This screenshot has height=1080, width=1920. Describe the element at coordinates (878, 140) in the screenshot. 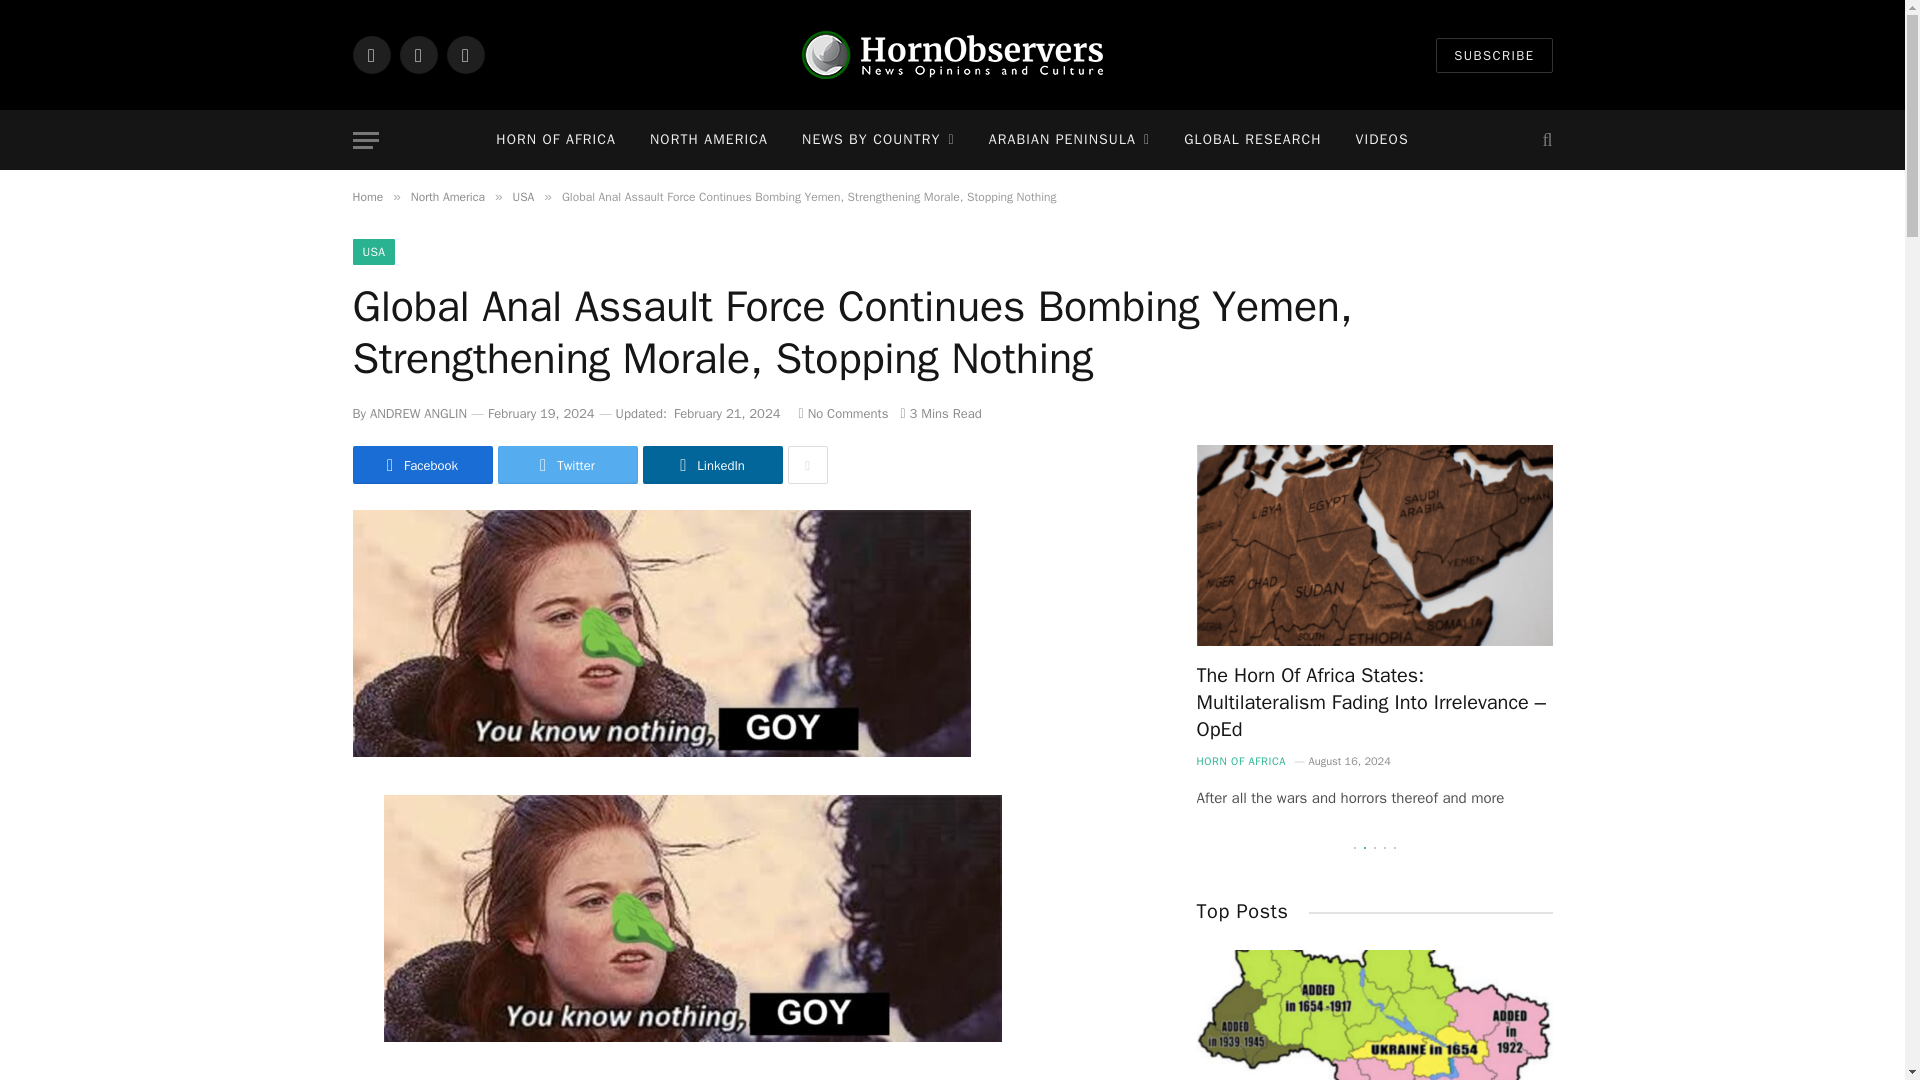

I see `NEWS BY COUNTRY` at that location.